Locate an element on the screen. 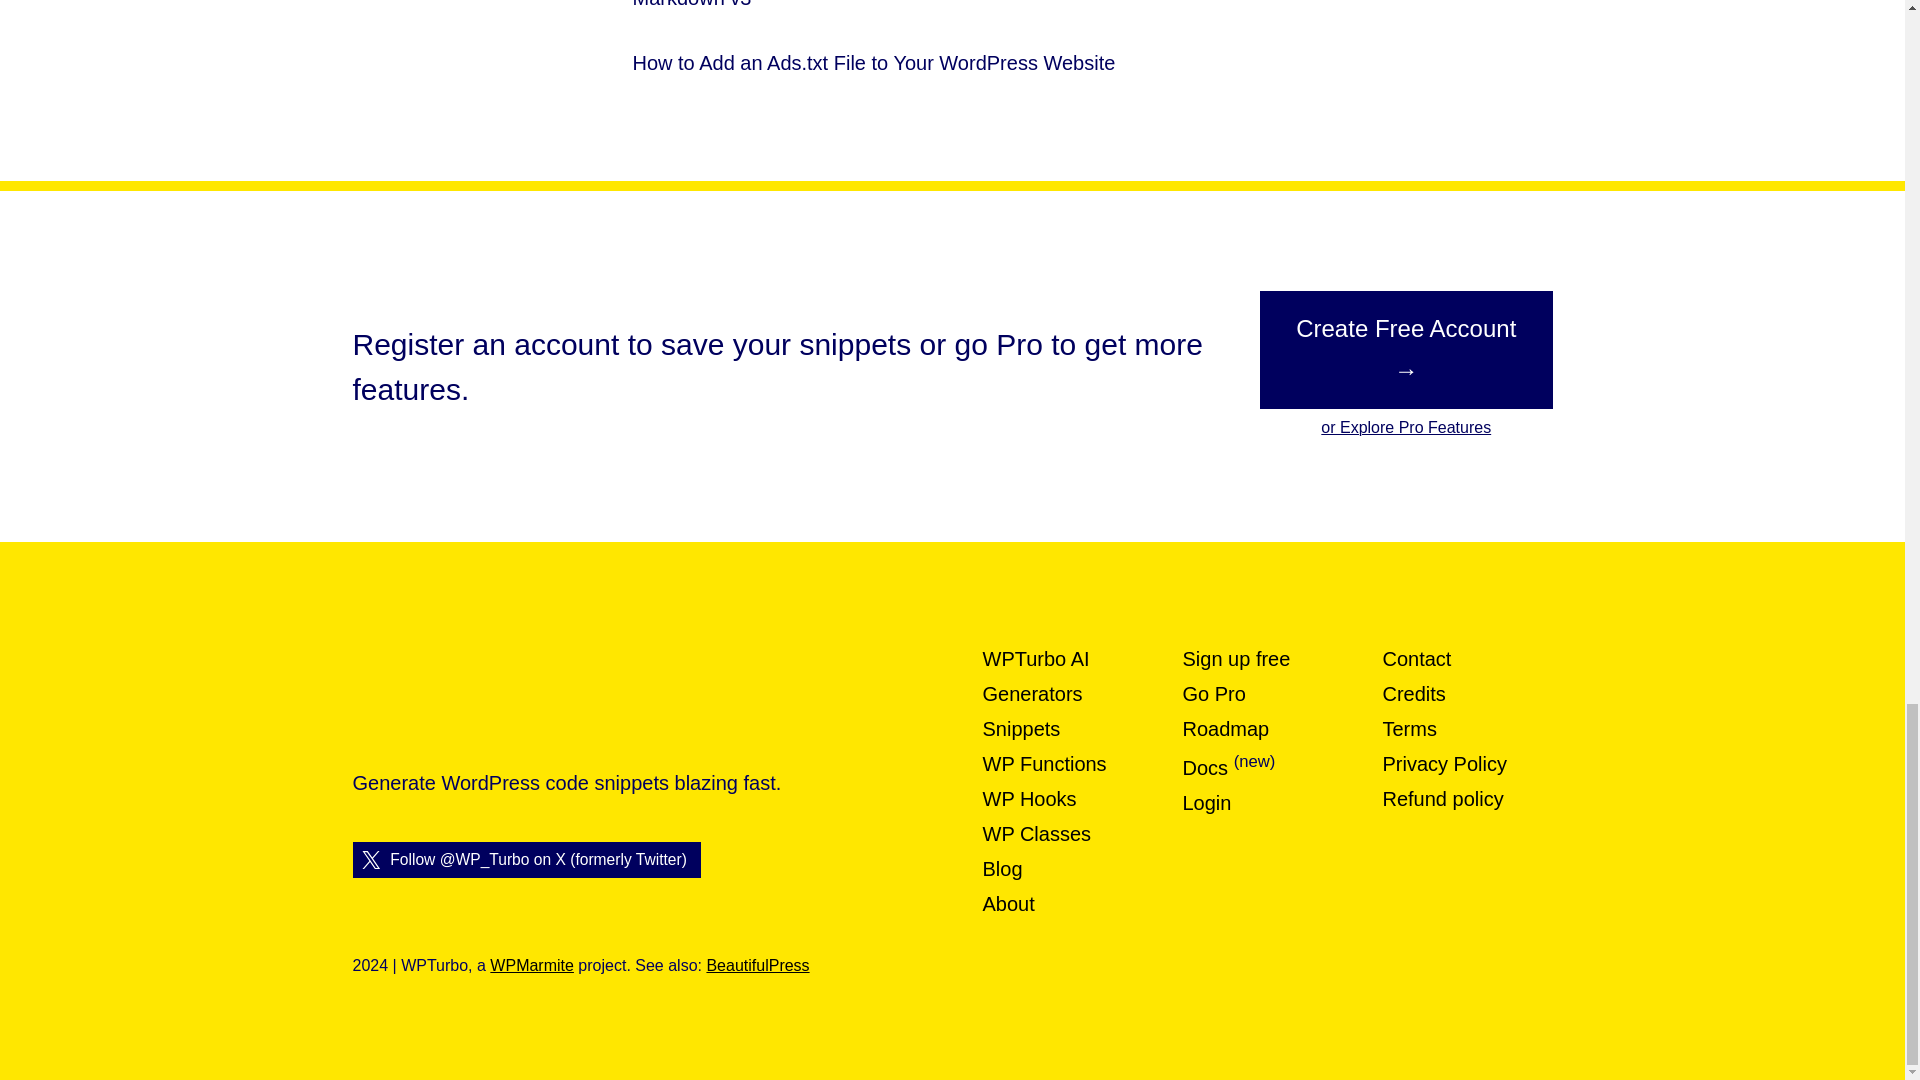 This screenshot has width=1920, height=1080. Blog is located at coordinates (1001, 868).